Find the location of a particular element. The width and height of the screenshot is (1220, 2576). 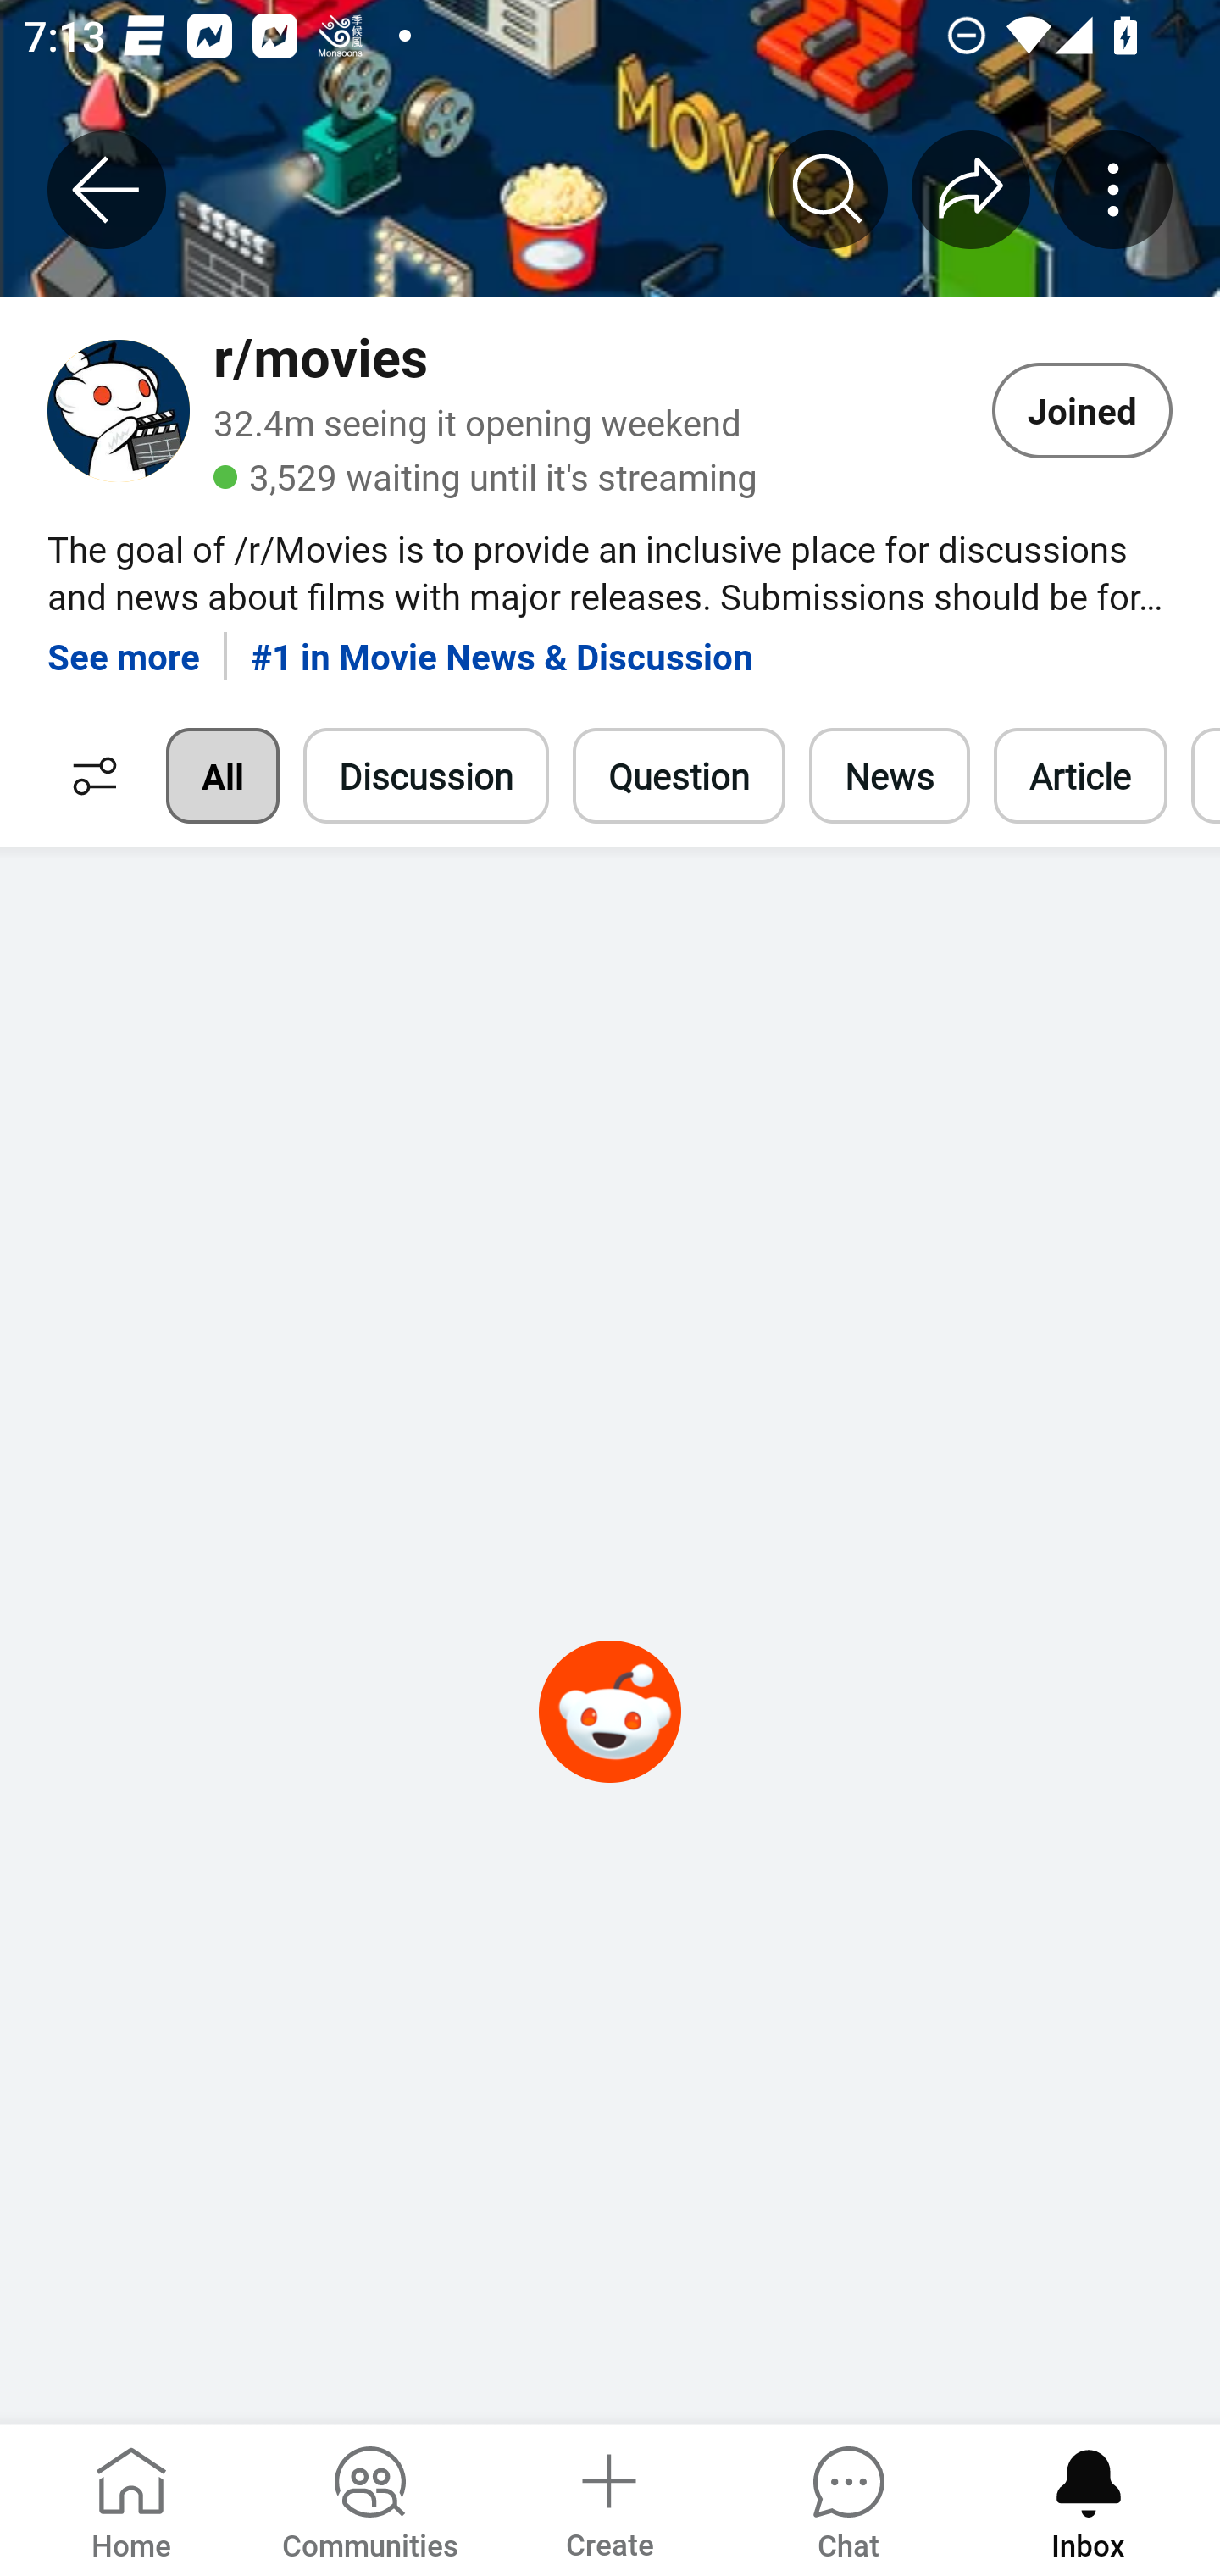

Inbox is located at coordinates (1088, 2498).